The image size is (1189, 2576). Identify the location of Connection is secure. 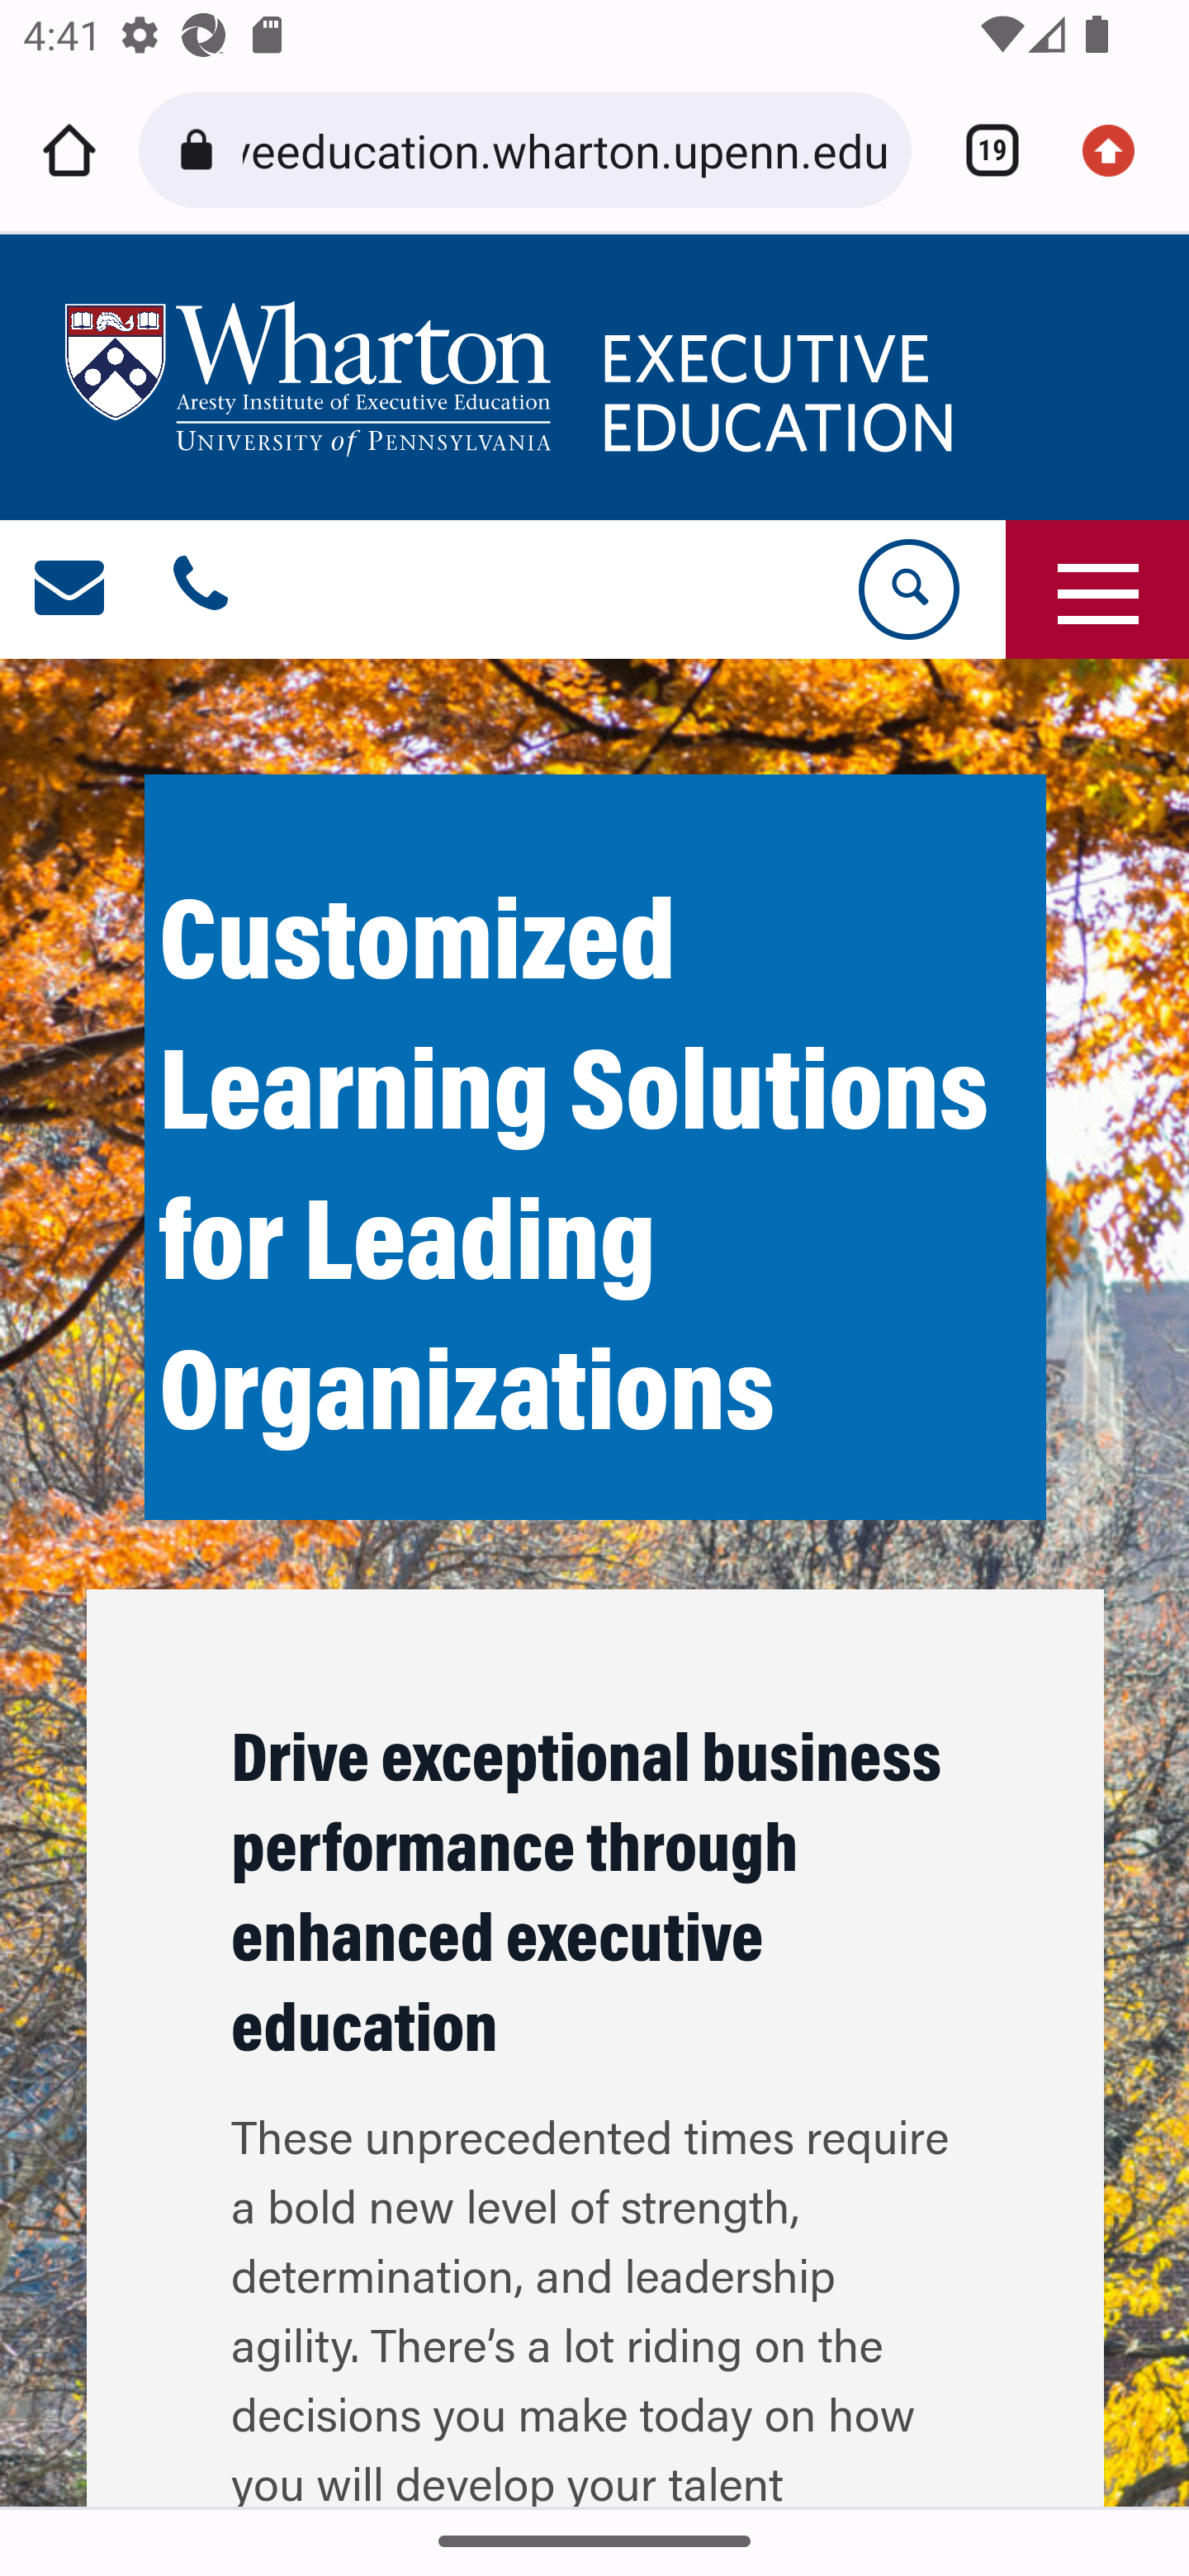
(201, 150).